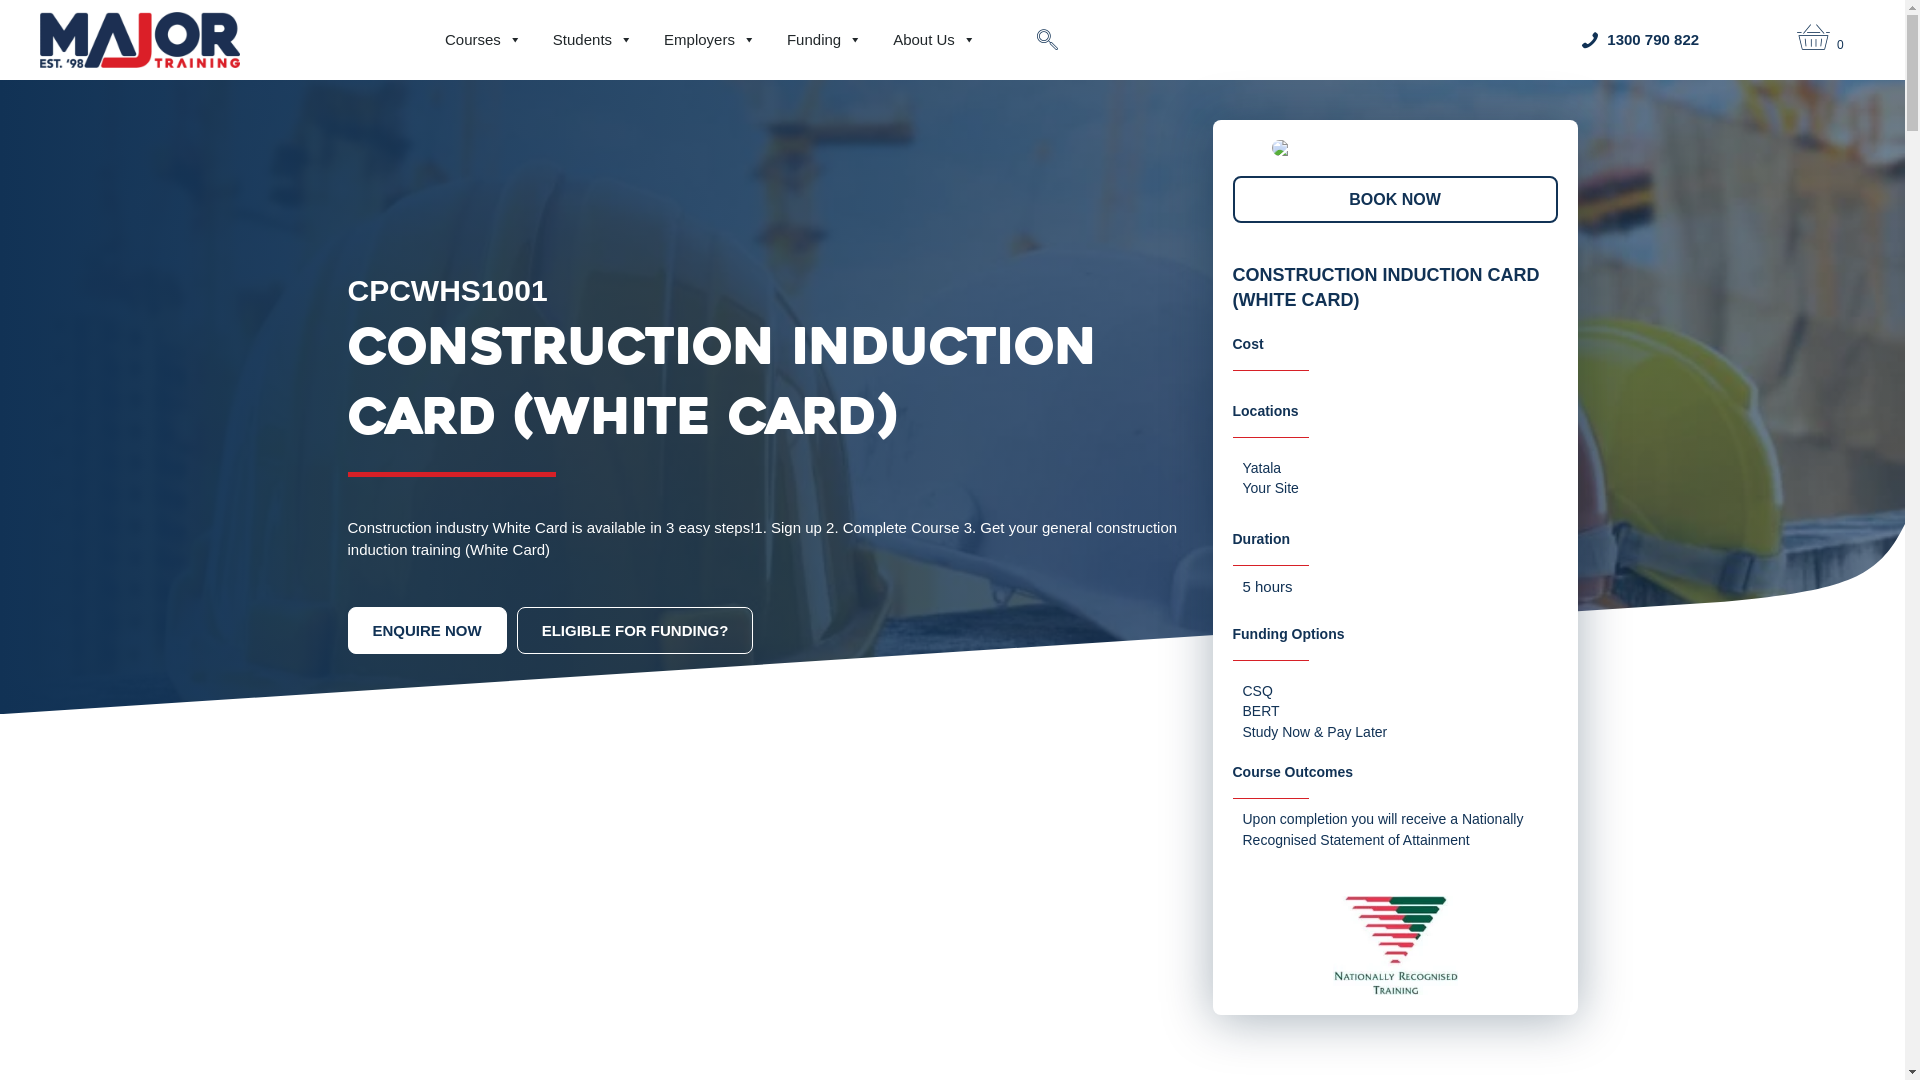 Image resolution: width=1920 pixels, height=1080 pixels. What do you see at coordinates (1396, 148) in the screenshot?
I see `Construction Industry (White Card)` at bounding box center [1396, 148].